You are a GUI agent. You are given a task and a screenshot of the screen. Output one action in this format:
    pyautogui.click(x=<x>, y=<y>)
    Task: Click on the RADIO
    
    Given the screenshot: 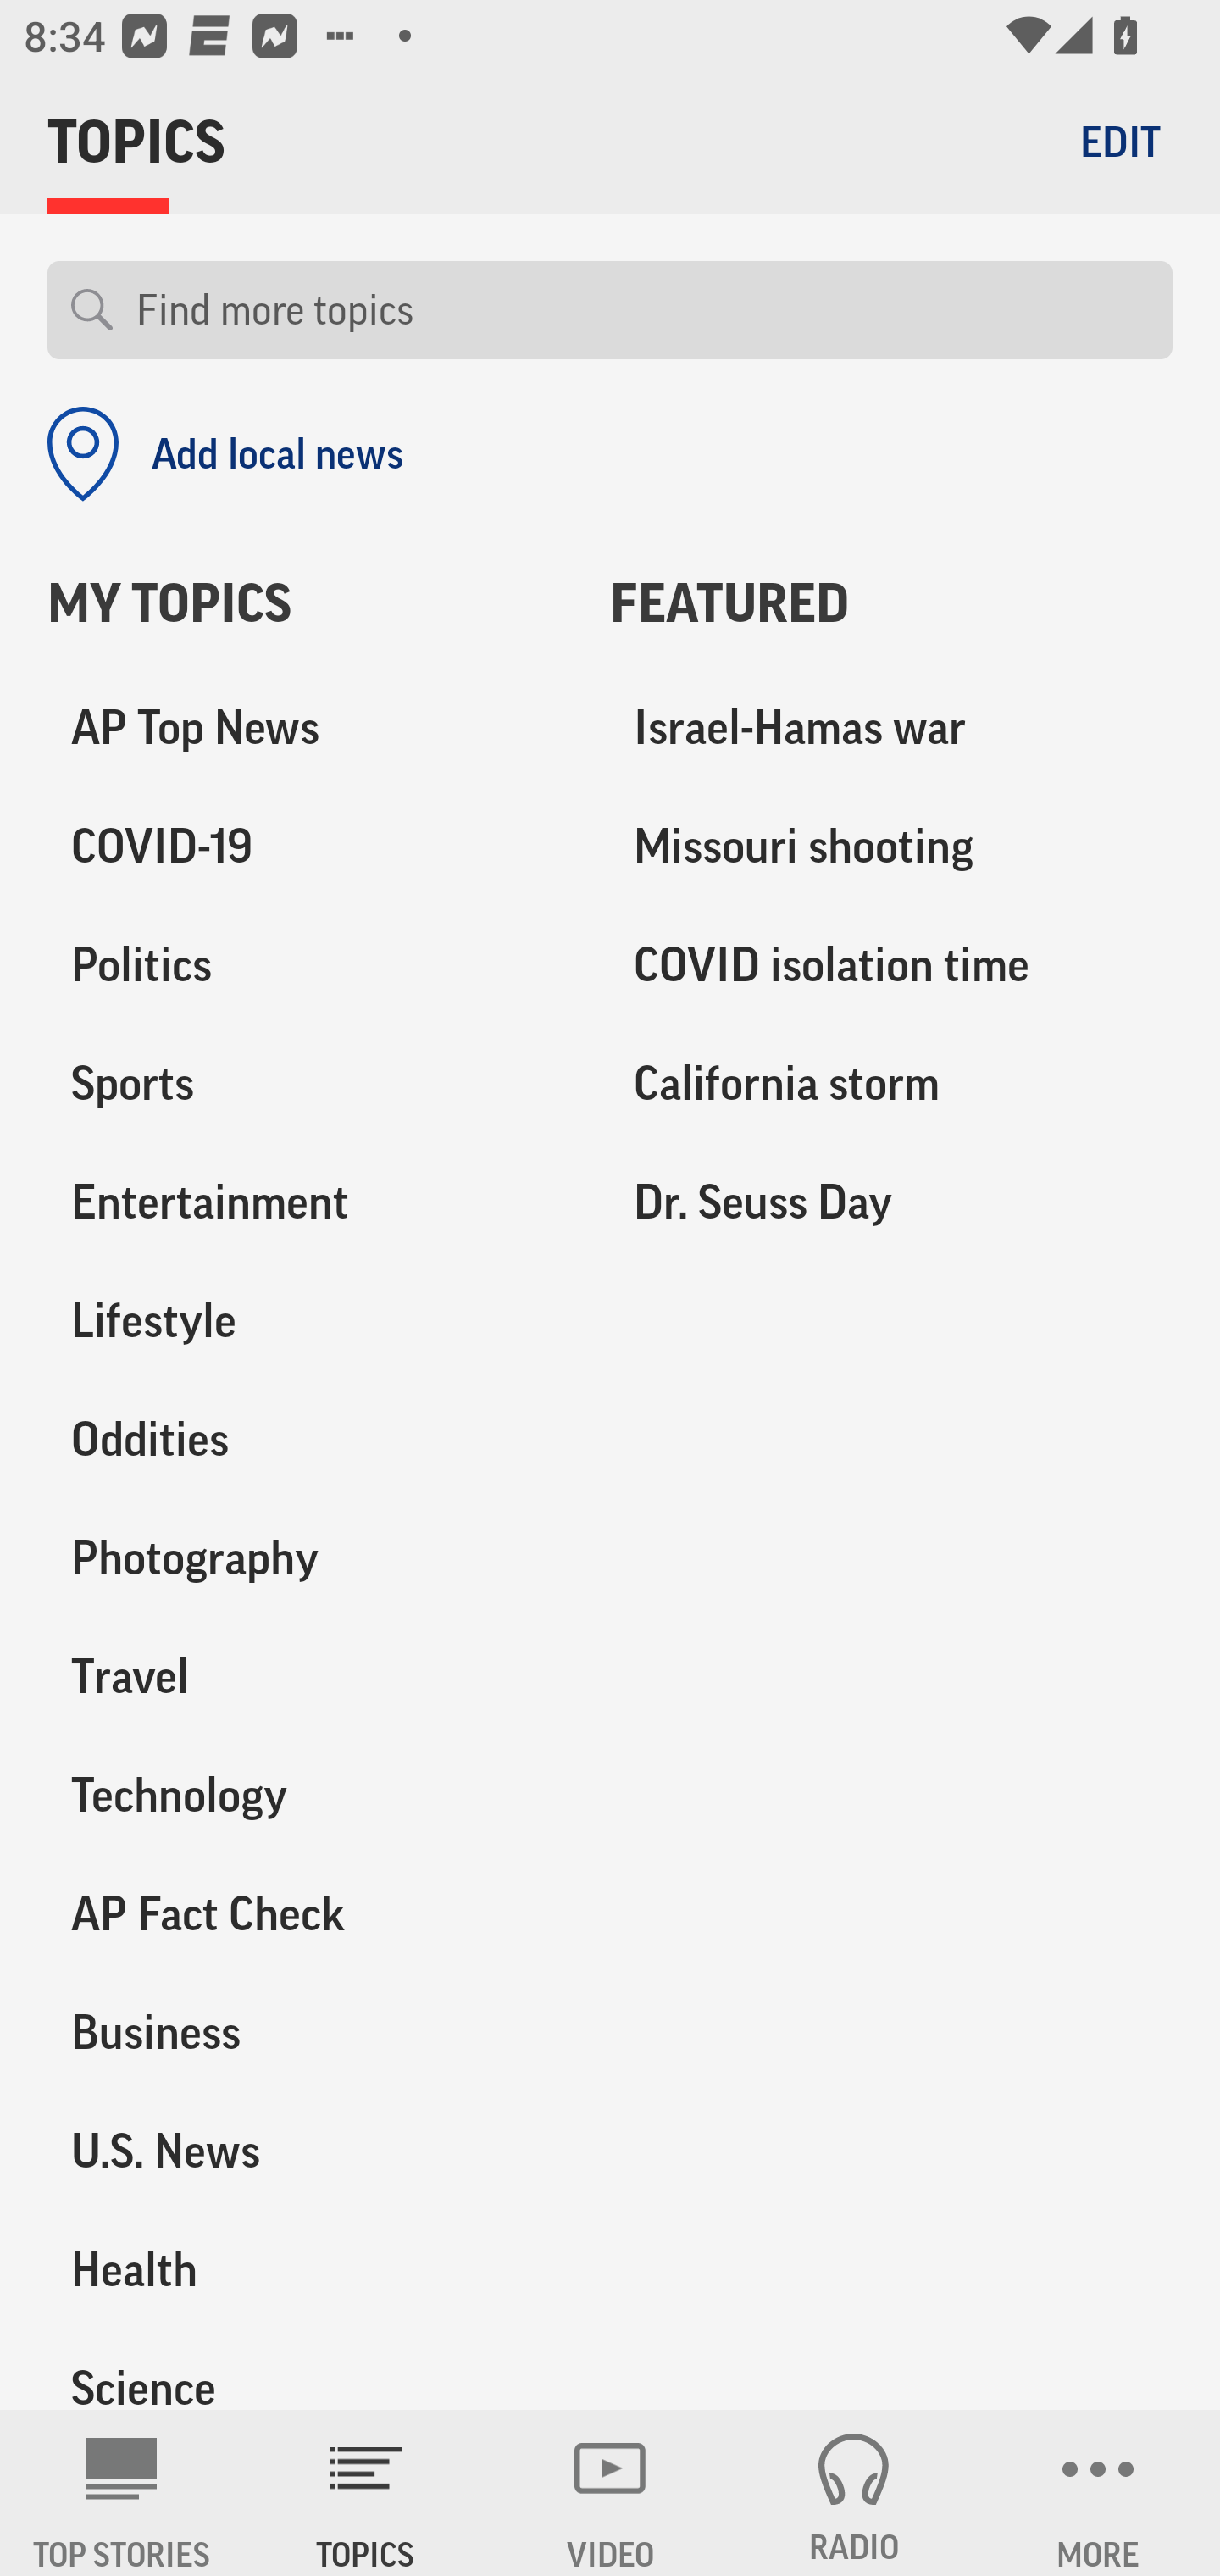 What is the action you would take?
    pyautogui.click(x=854, y=2493)
    